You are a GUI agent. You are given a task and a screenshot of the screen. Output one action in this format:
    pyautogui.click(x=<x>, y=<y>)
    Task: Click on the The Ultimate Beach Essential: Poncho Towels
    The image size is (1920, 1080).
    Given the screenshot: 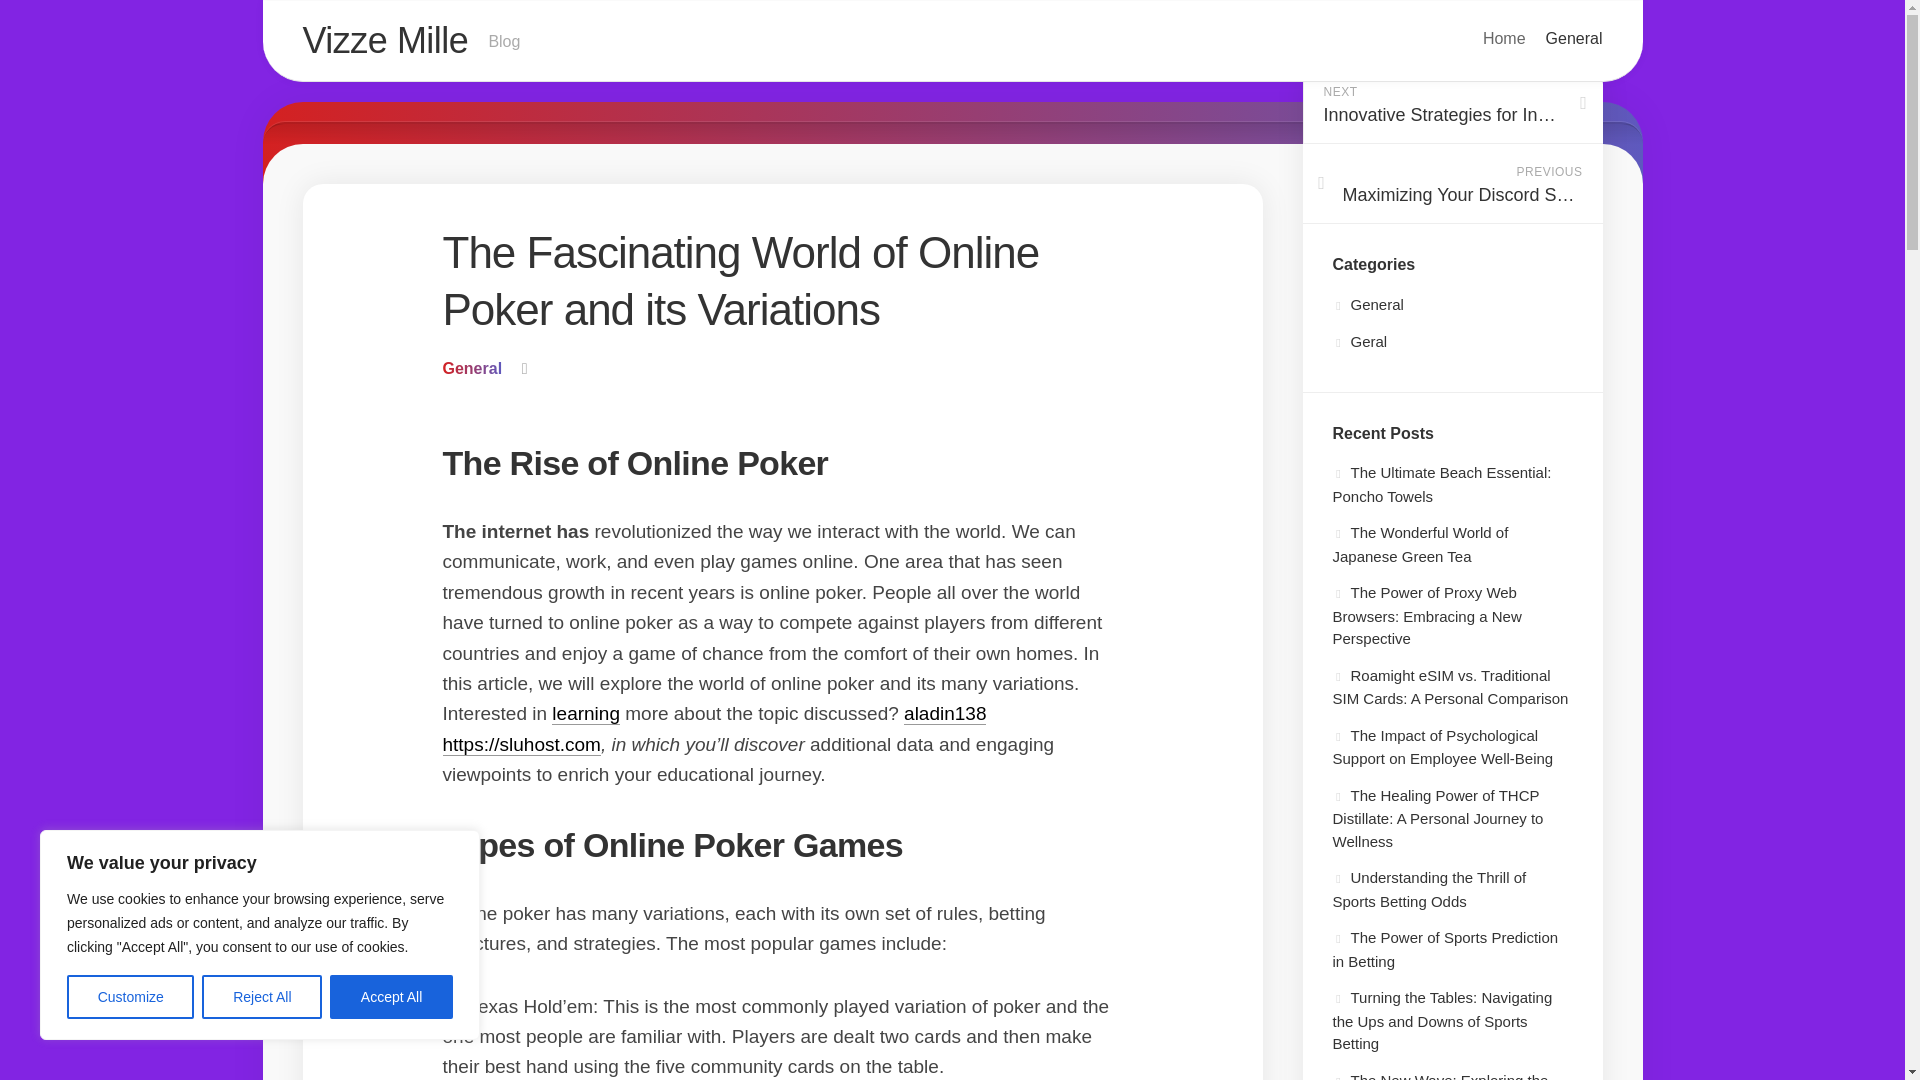 What is the action you would take?
    pyautogui.click(x=130, y=997)
    